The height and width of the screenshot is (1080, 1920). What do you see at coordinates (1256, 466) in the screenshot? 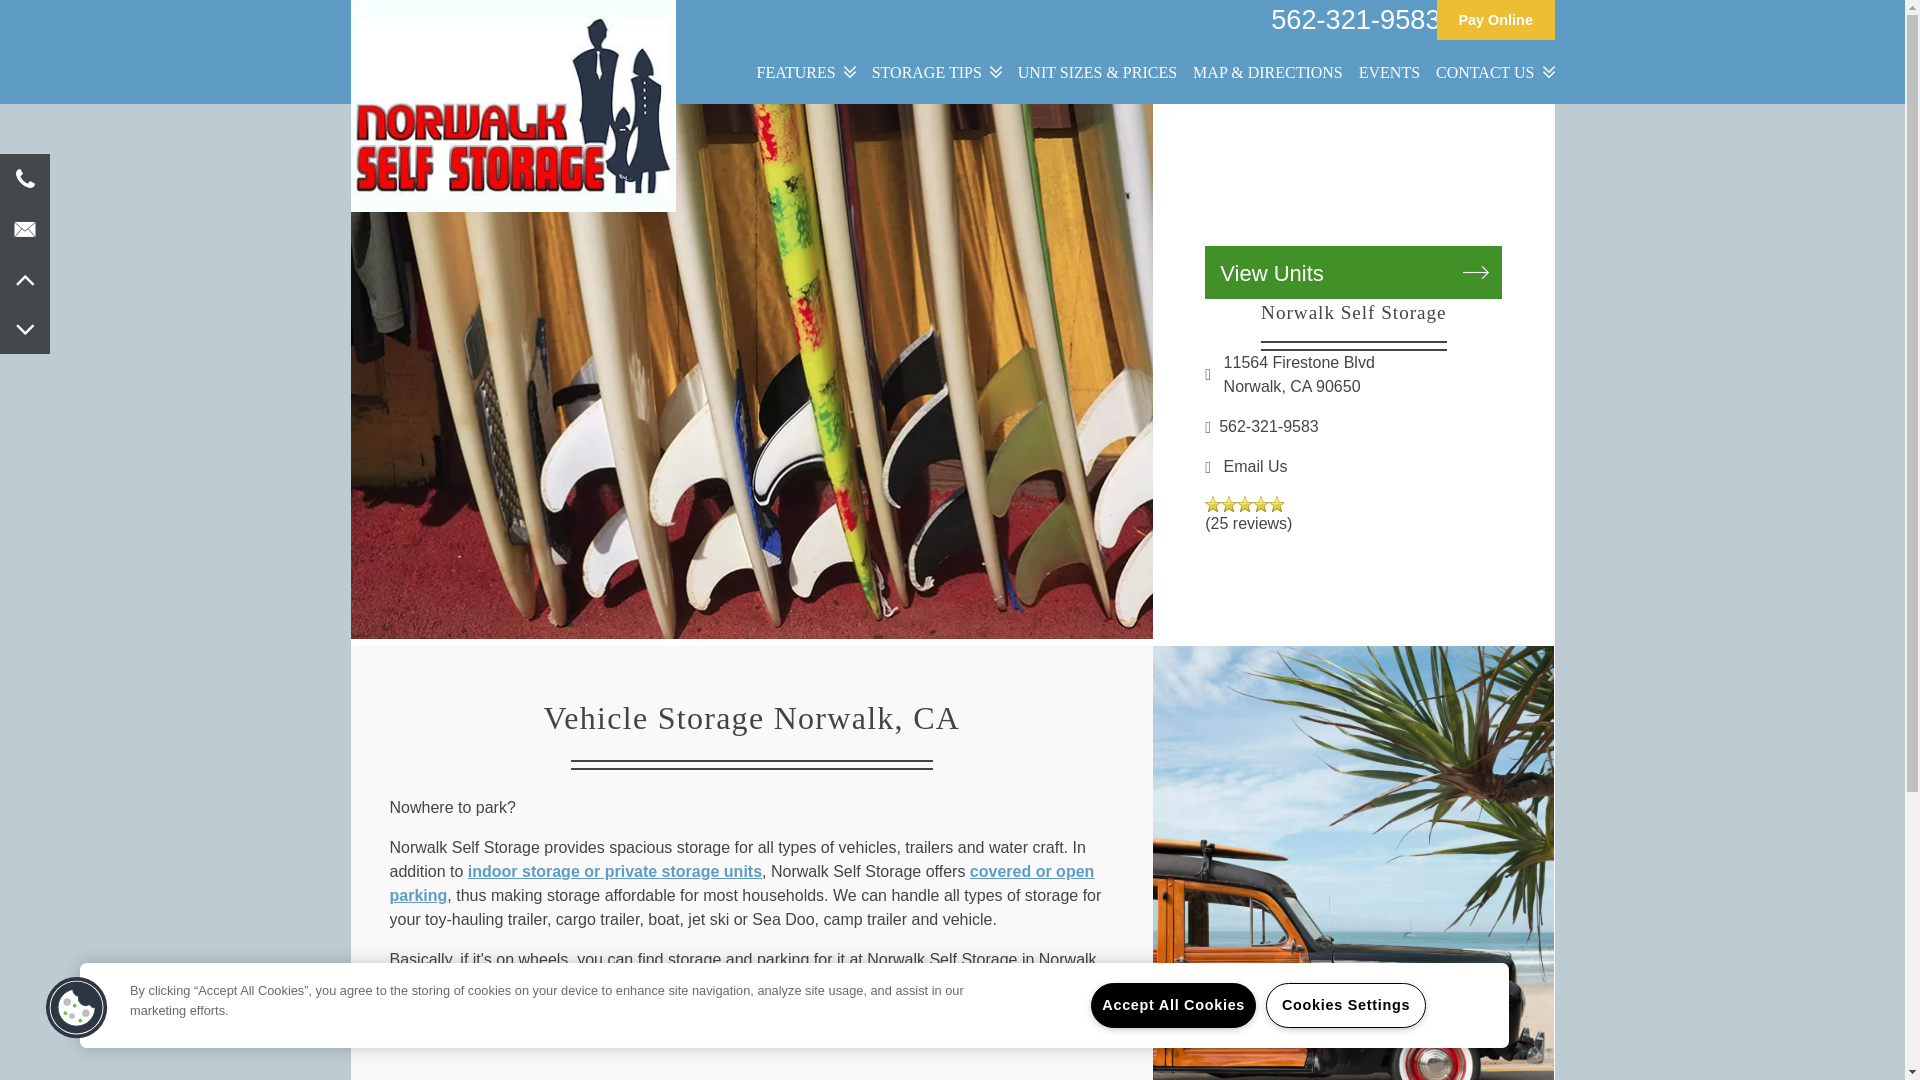
I see `Email Us` at bounding box center [1256, 466].